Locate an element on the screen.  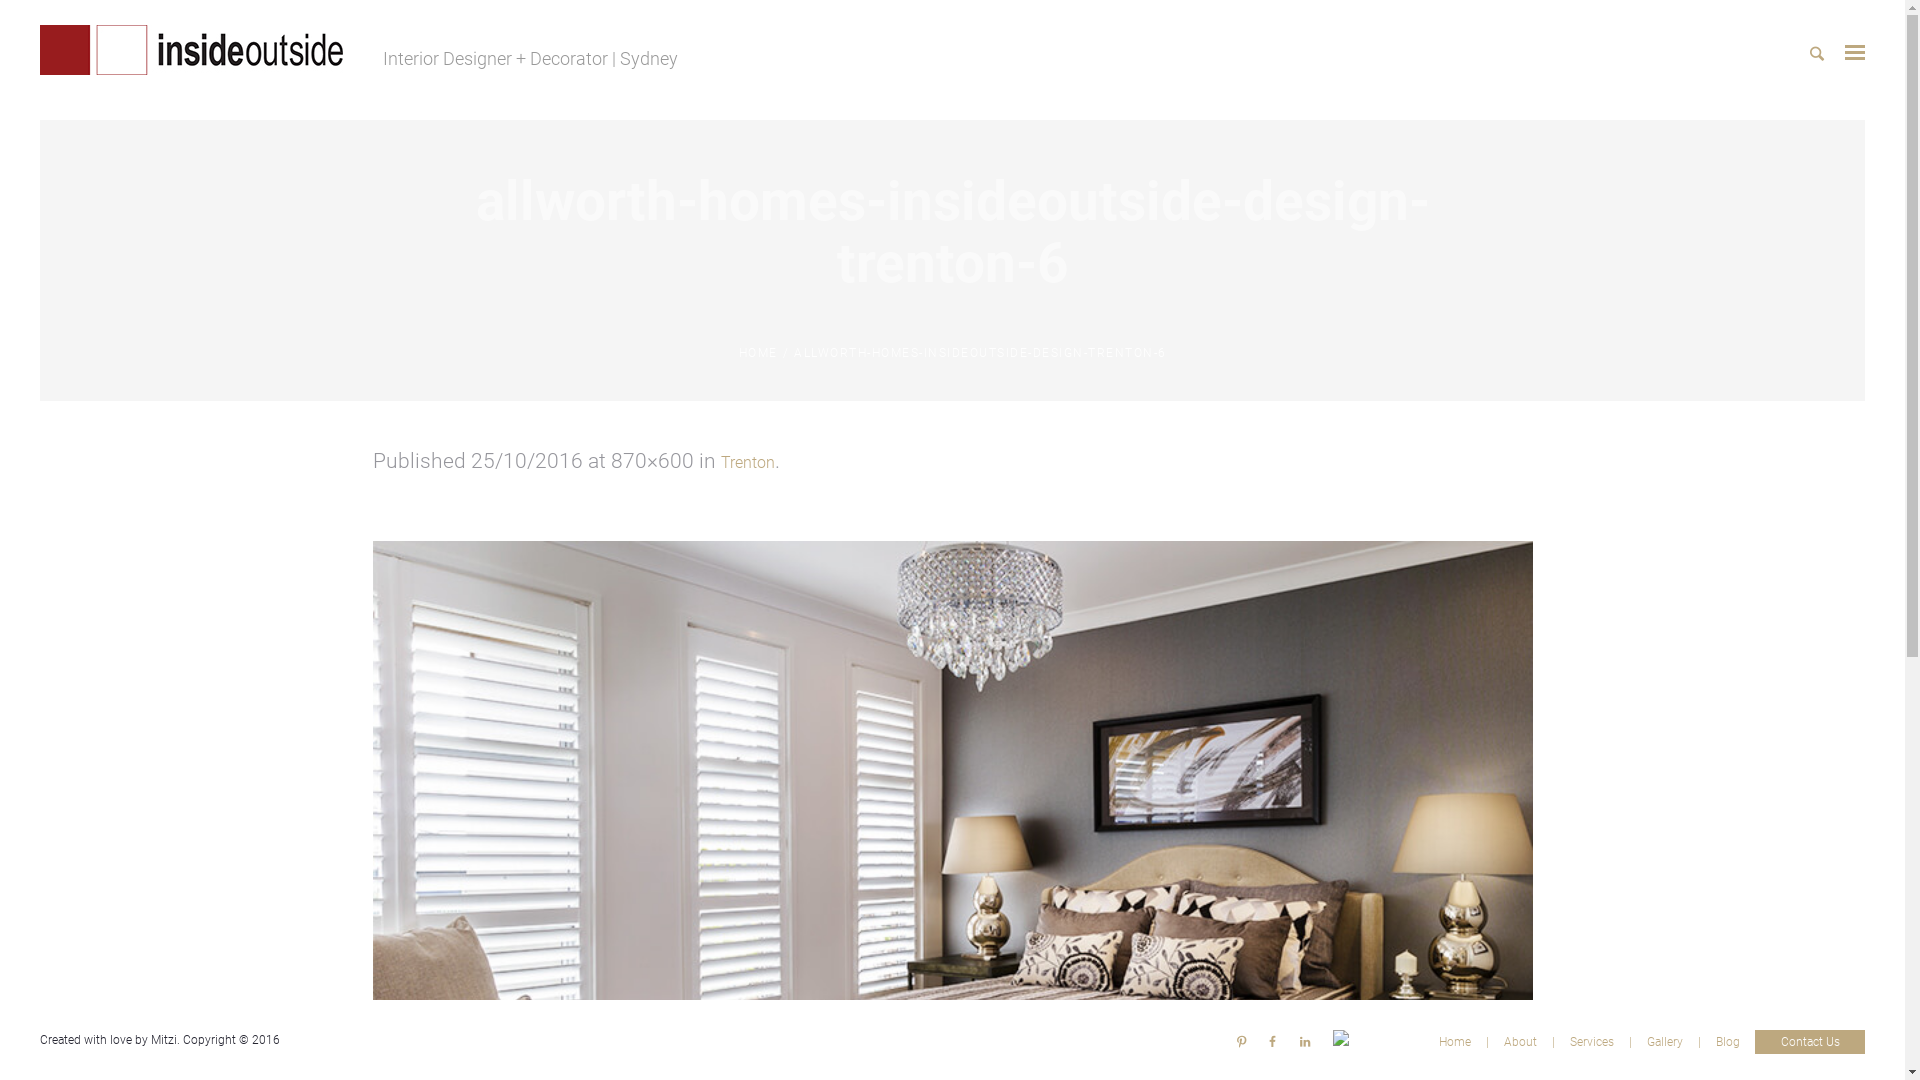
About is located at coordinates (1520, 1041).